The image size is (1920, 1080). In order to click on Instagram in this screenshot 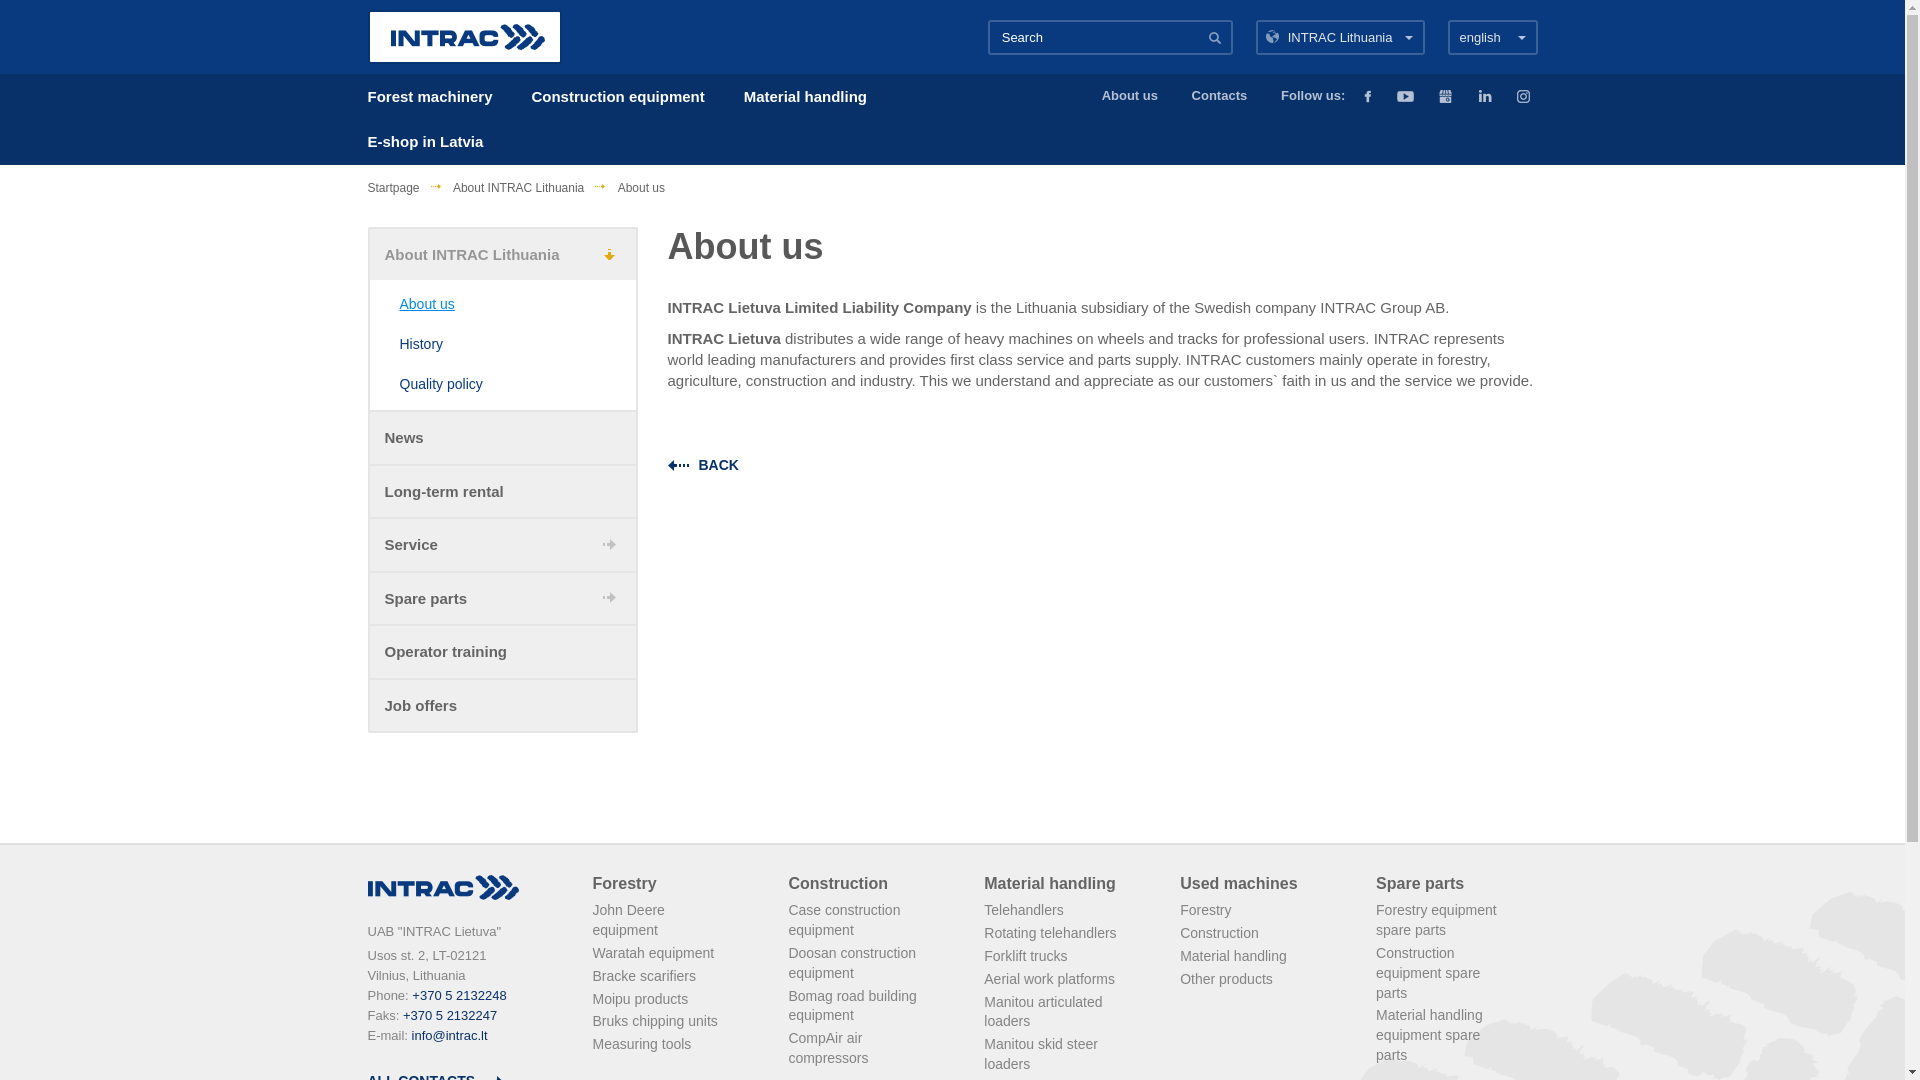, I will do `click(1523, 96)`.